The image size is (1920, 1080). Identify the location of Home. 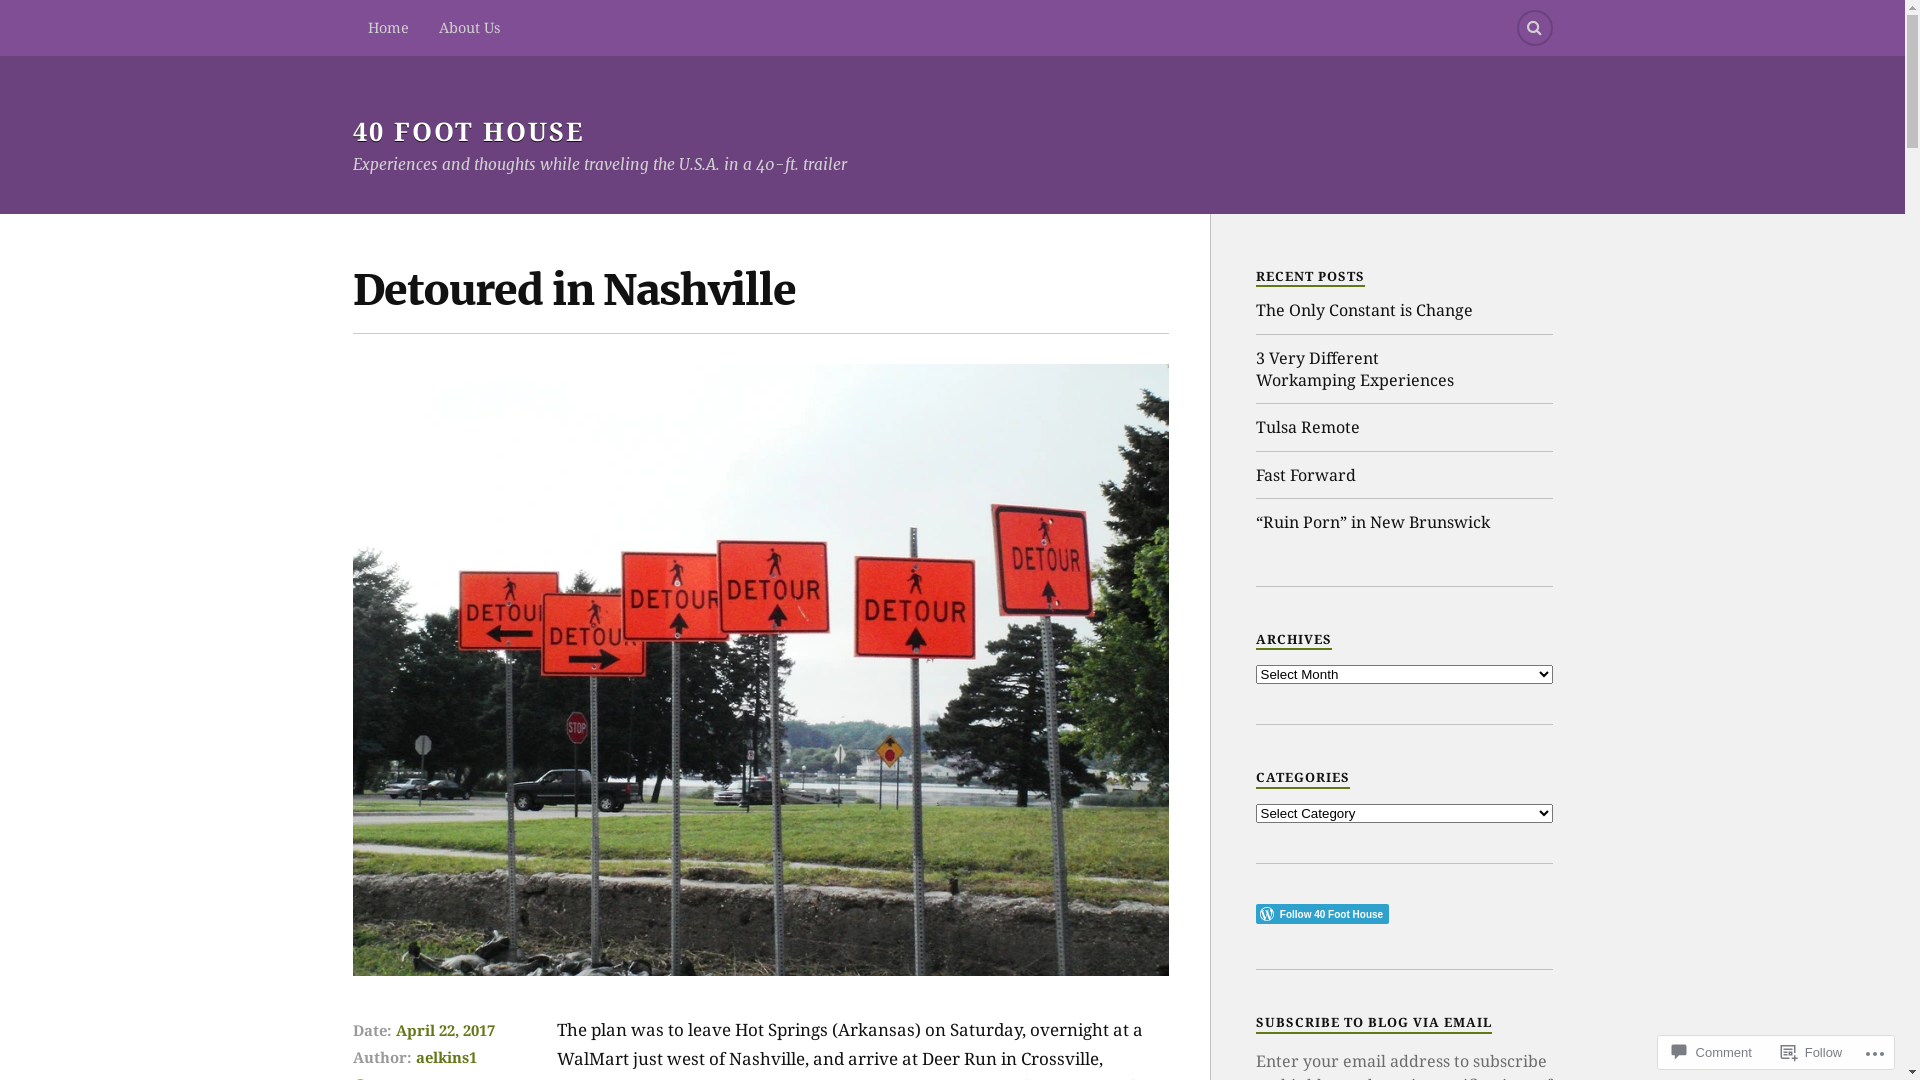
(388, 28).